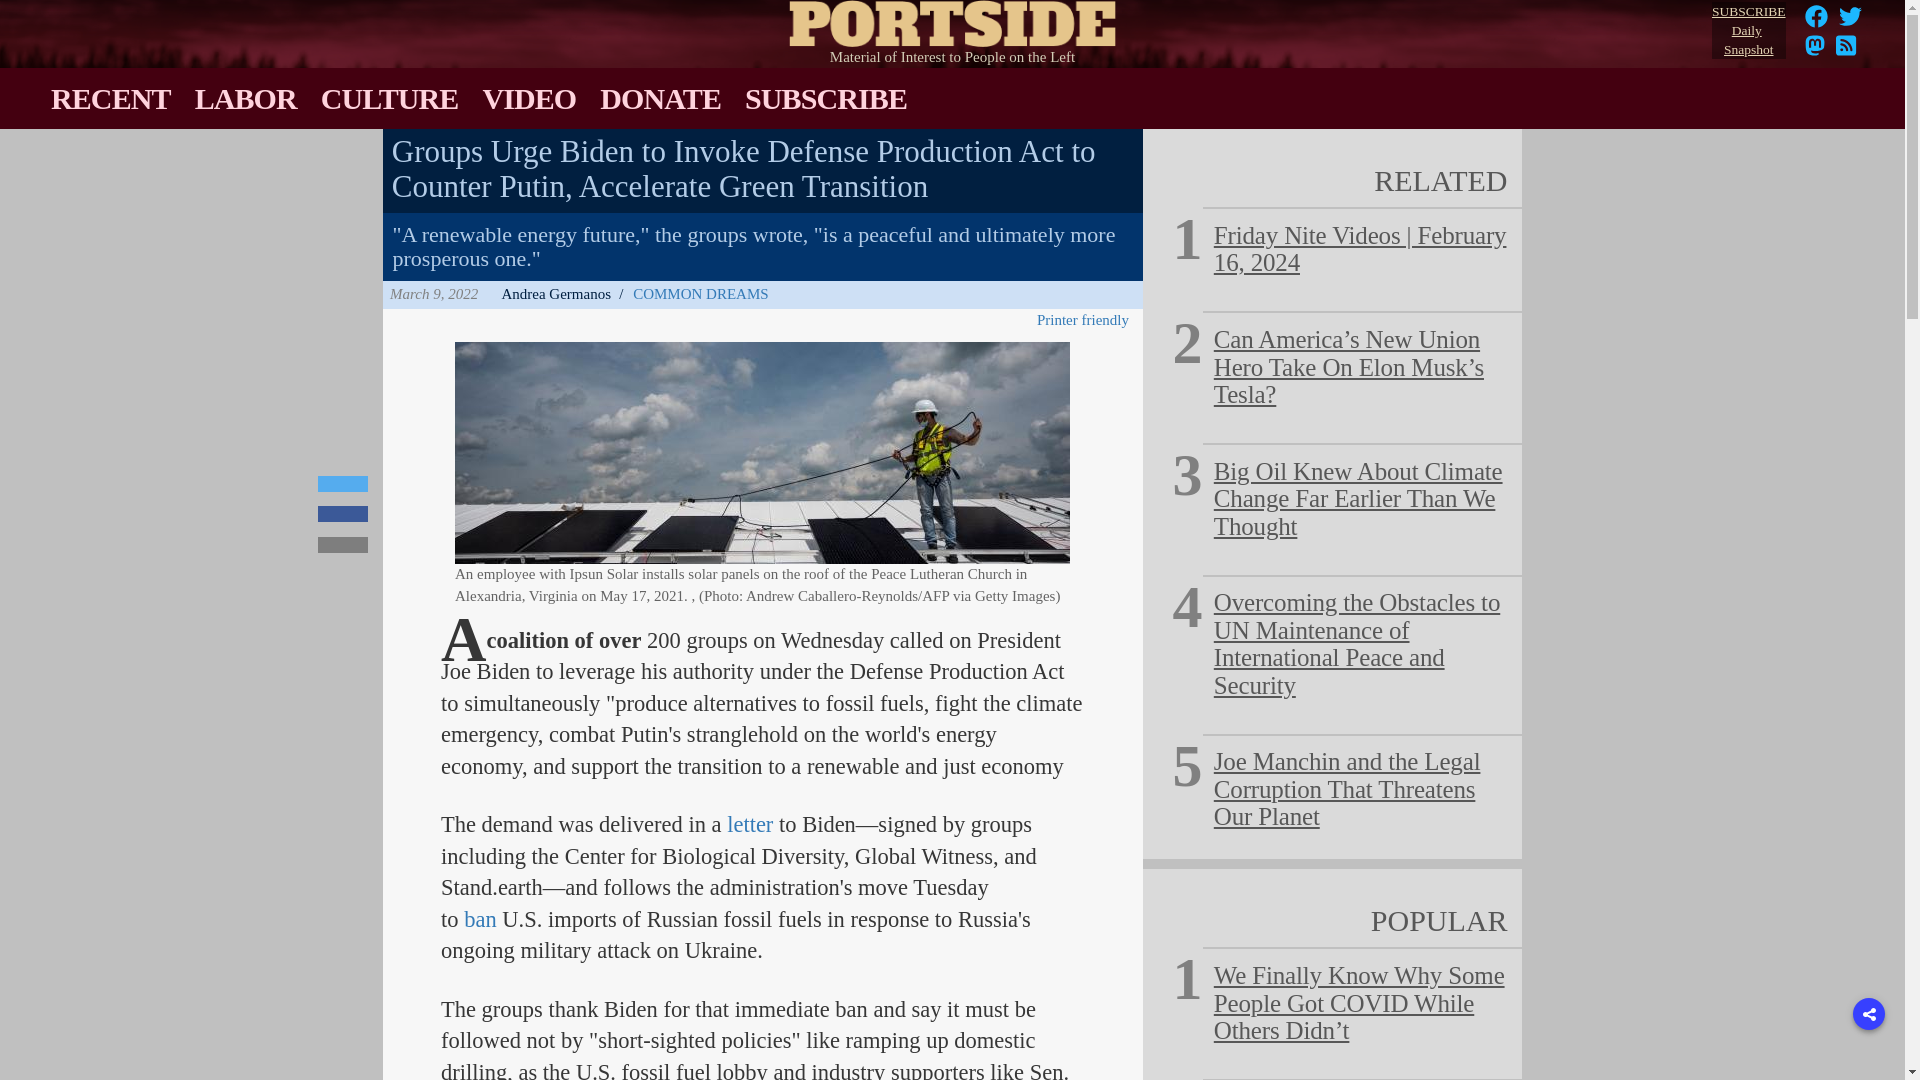  I want to click on RSS, so click(1846, 45).